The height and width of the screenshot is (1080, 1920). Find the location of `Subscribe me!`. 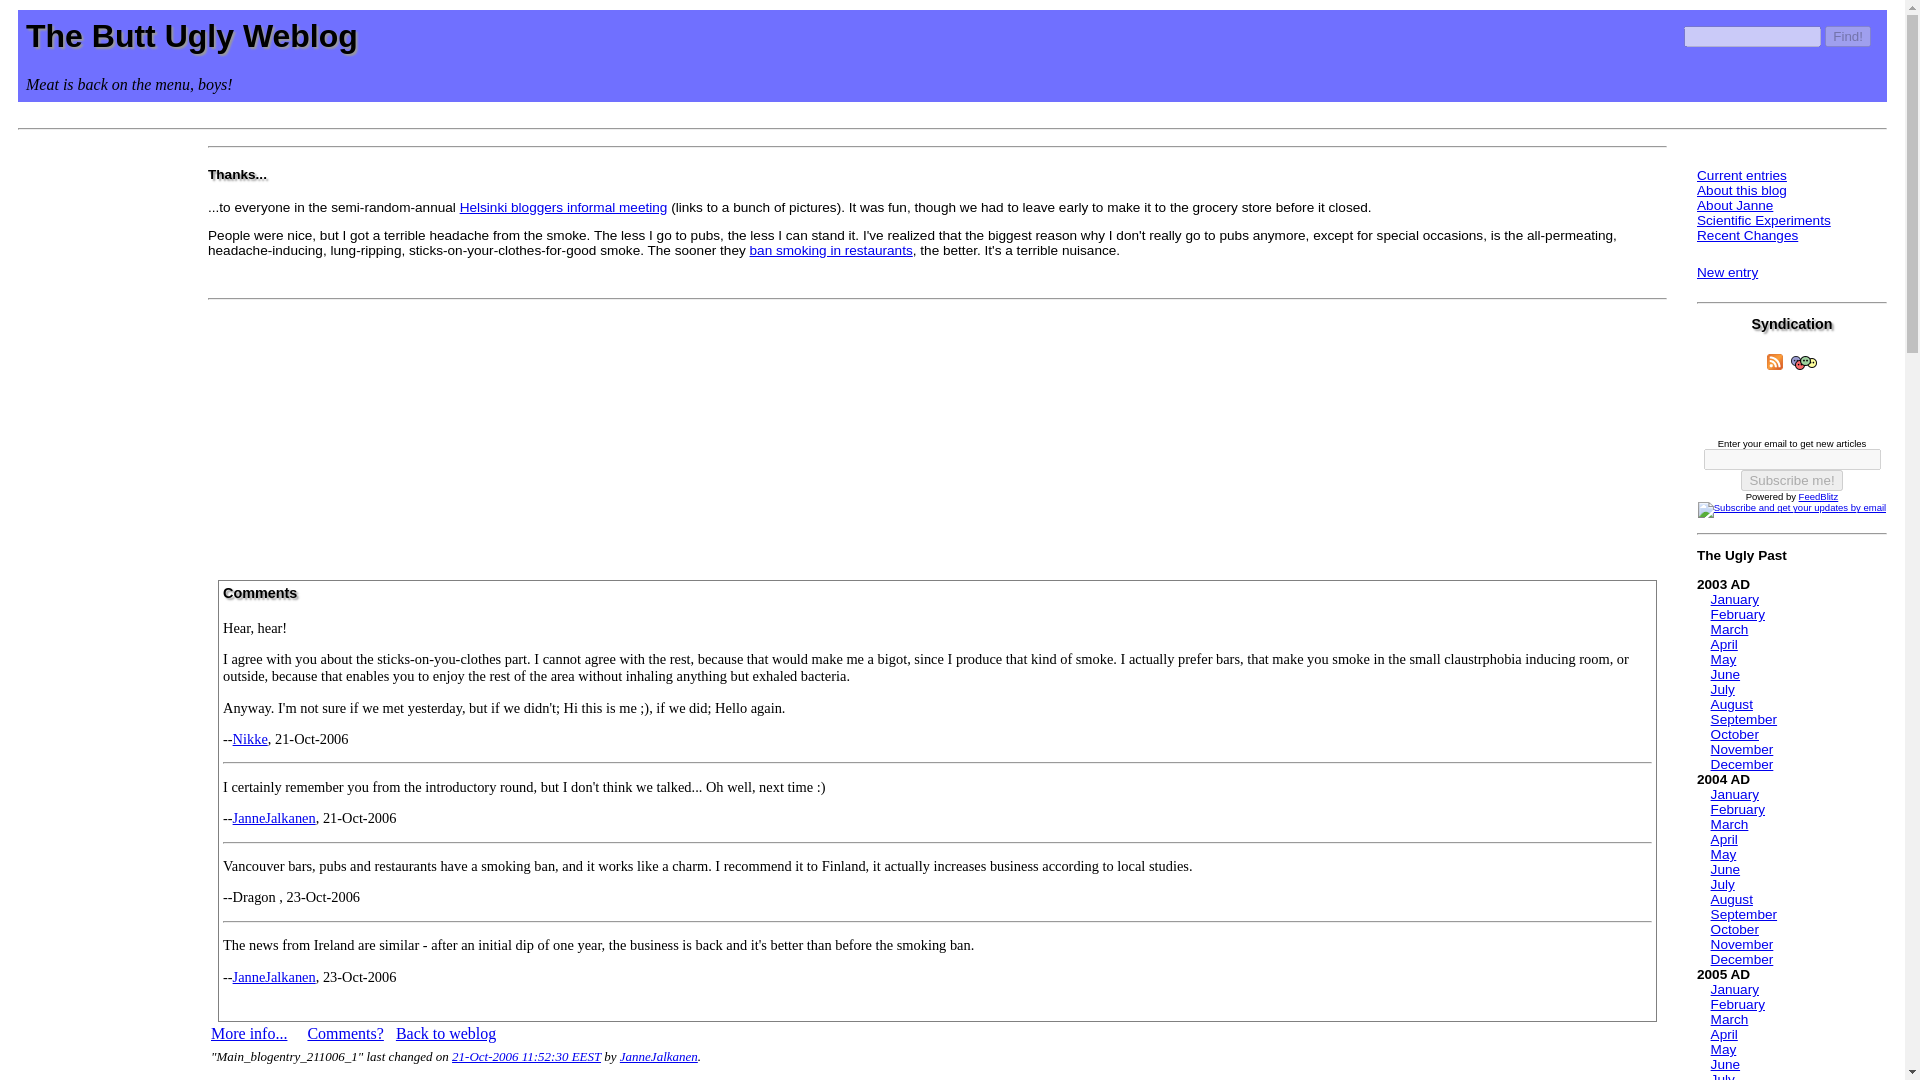

Subscribe me! is located at coordinates (1791, 480).